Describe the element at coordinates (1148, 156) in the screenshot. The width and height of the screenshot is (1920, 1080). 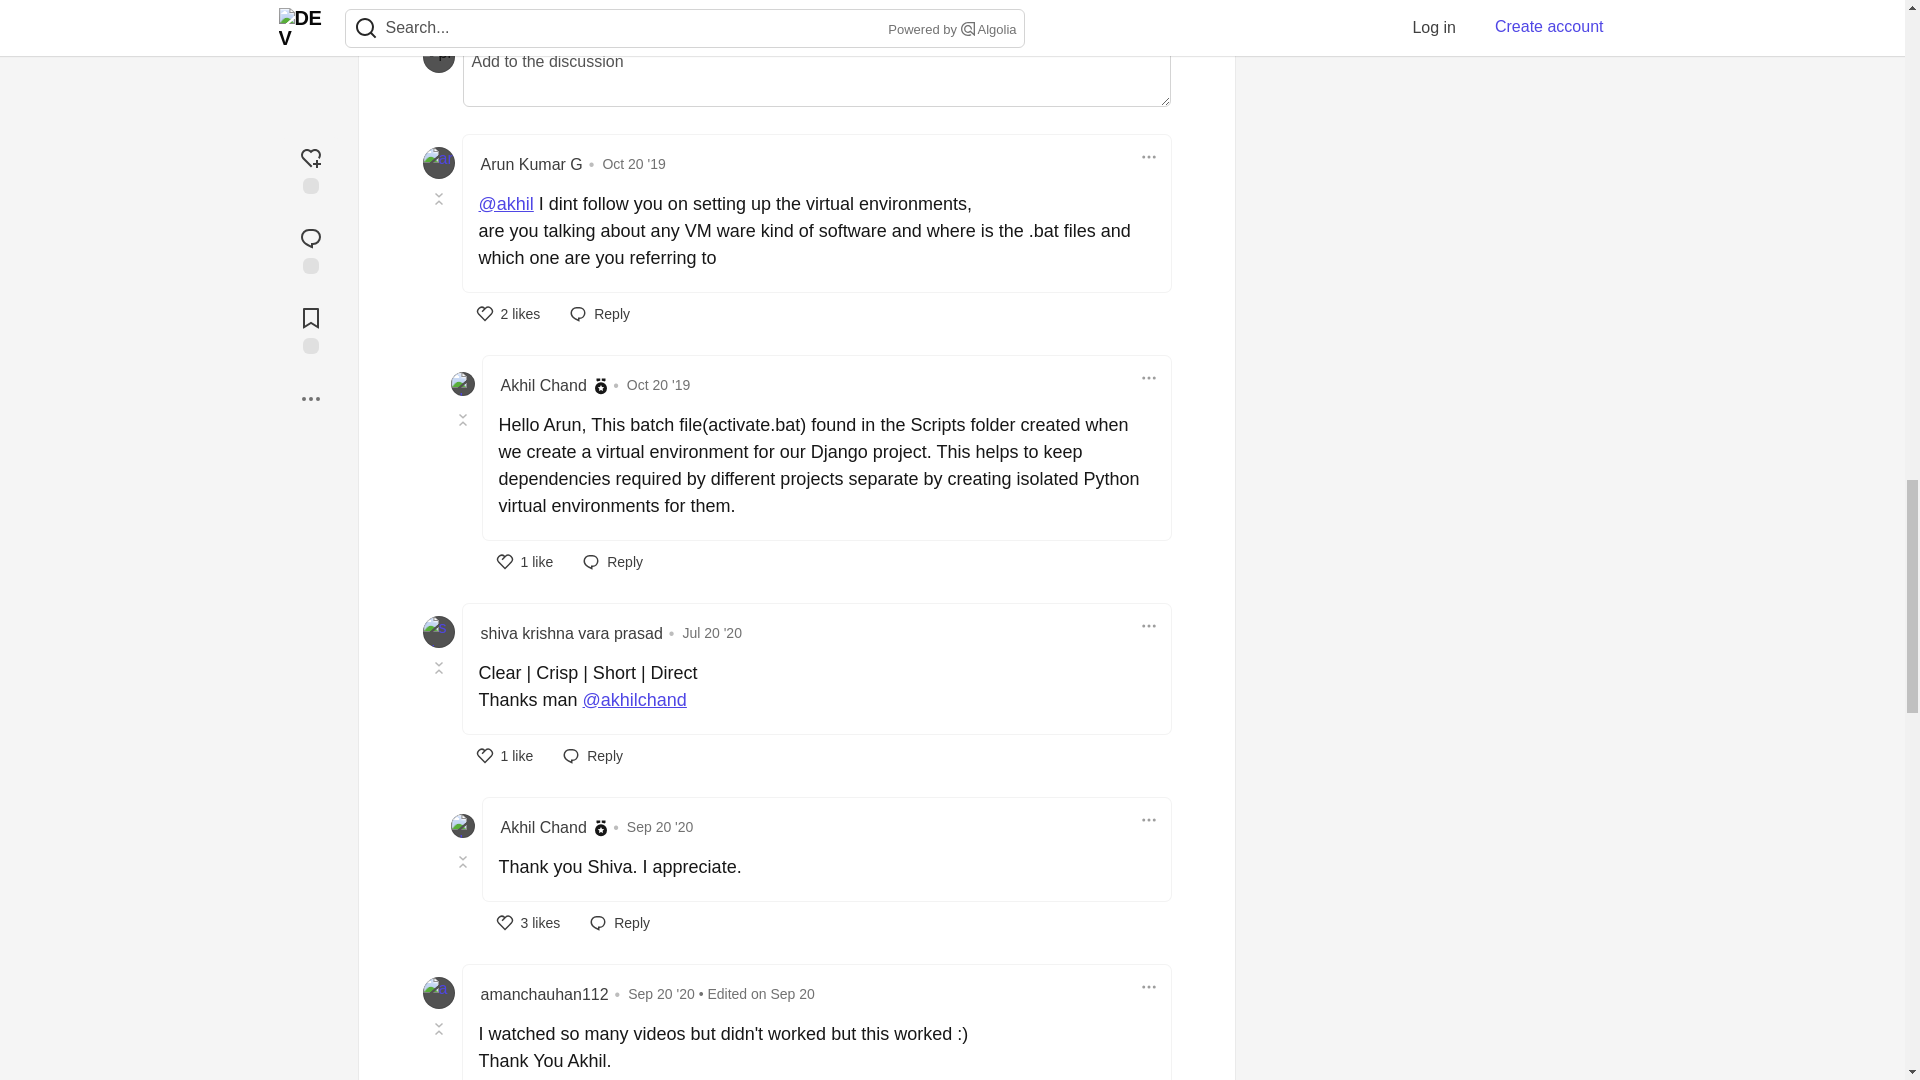
I see `Dropdown menu` at that location.